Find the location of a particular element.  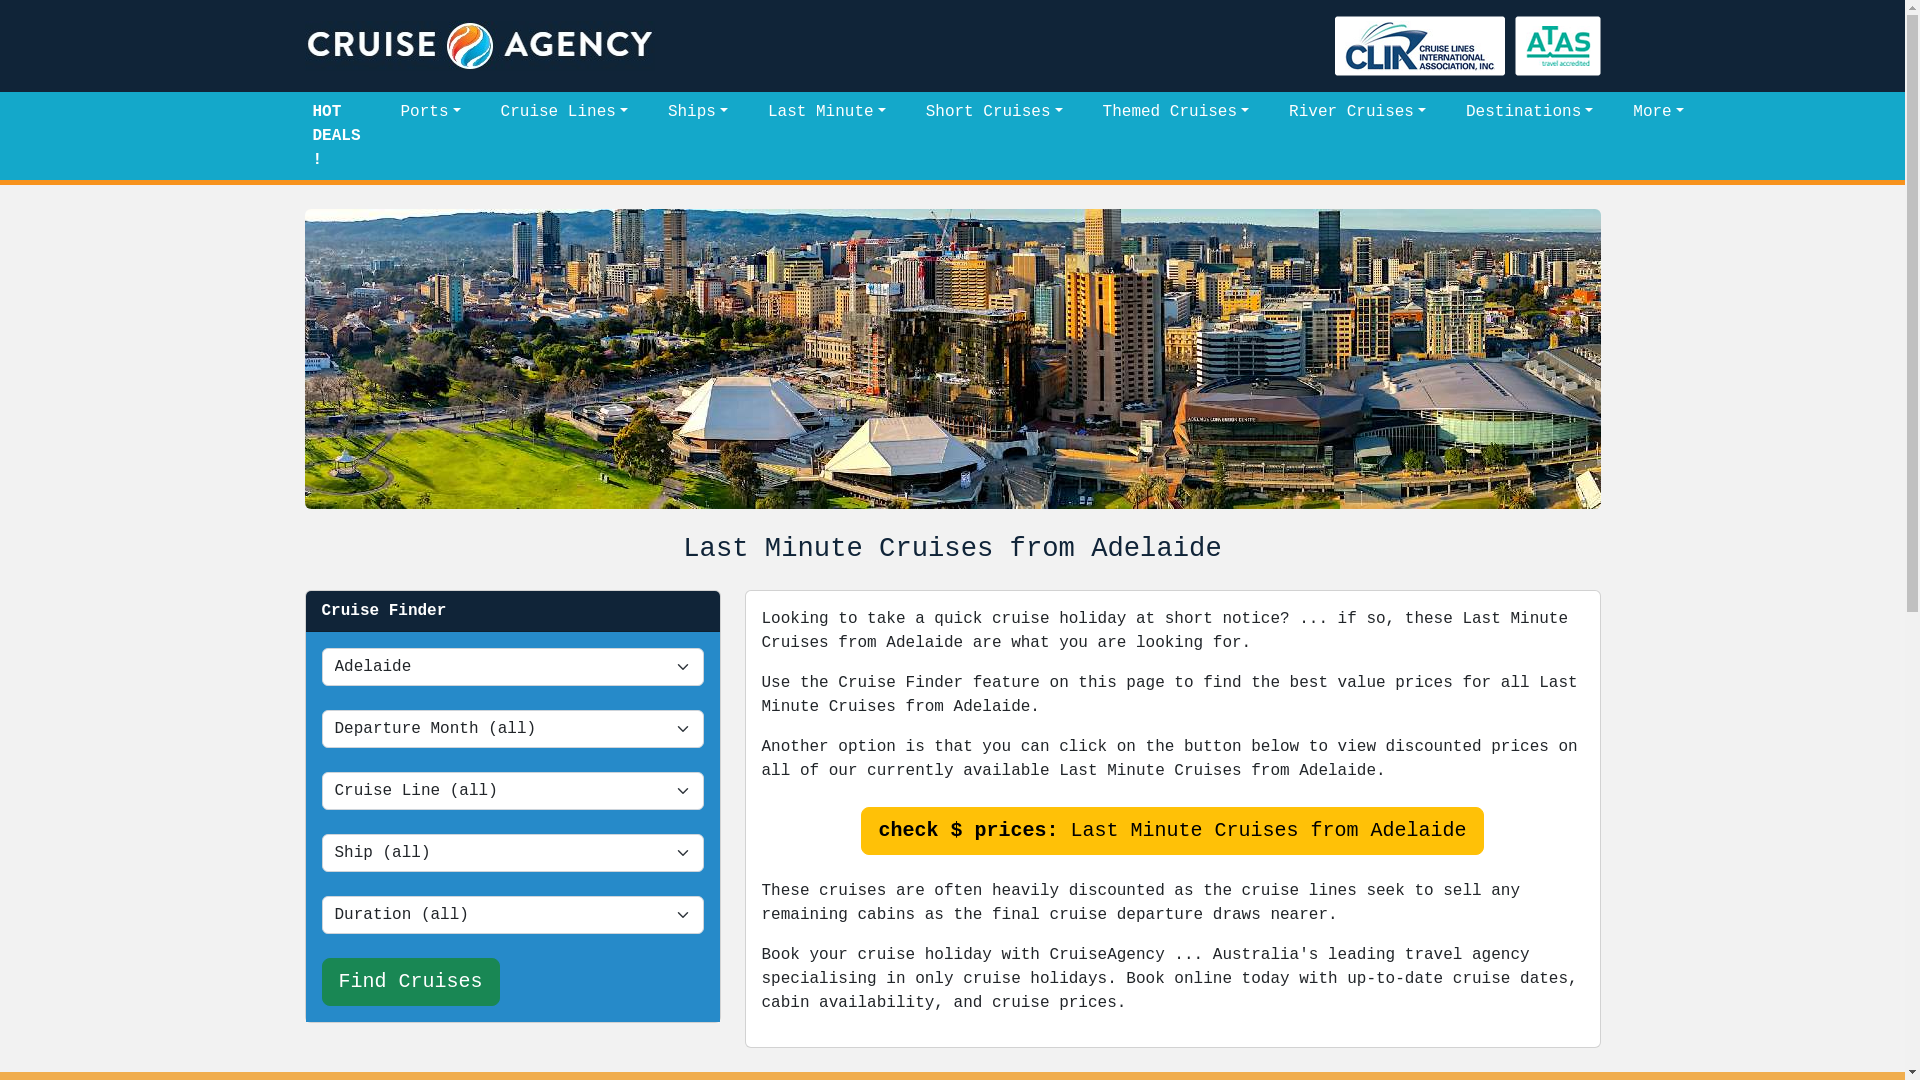

HOT DEALS ! is located at coordinates (336, 136).